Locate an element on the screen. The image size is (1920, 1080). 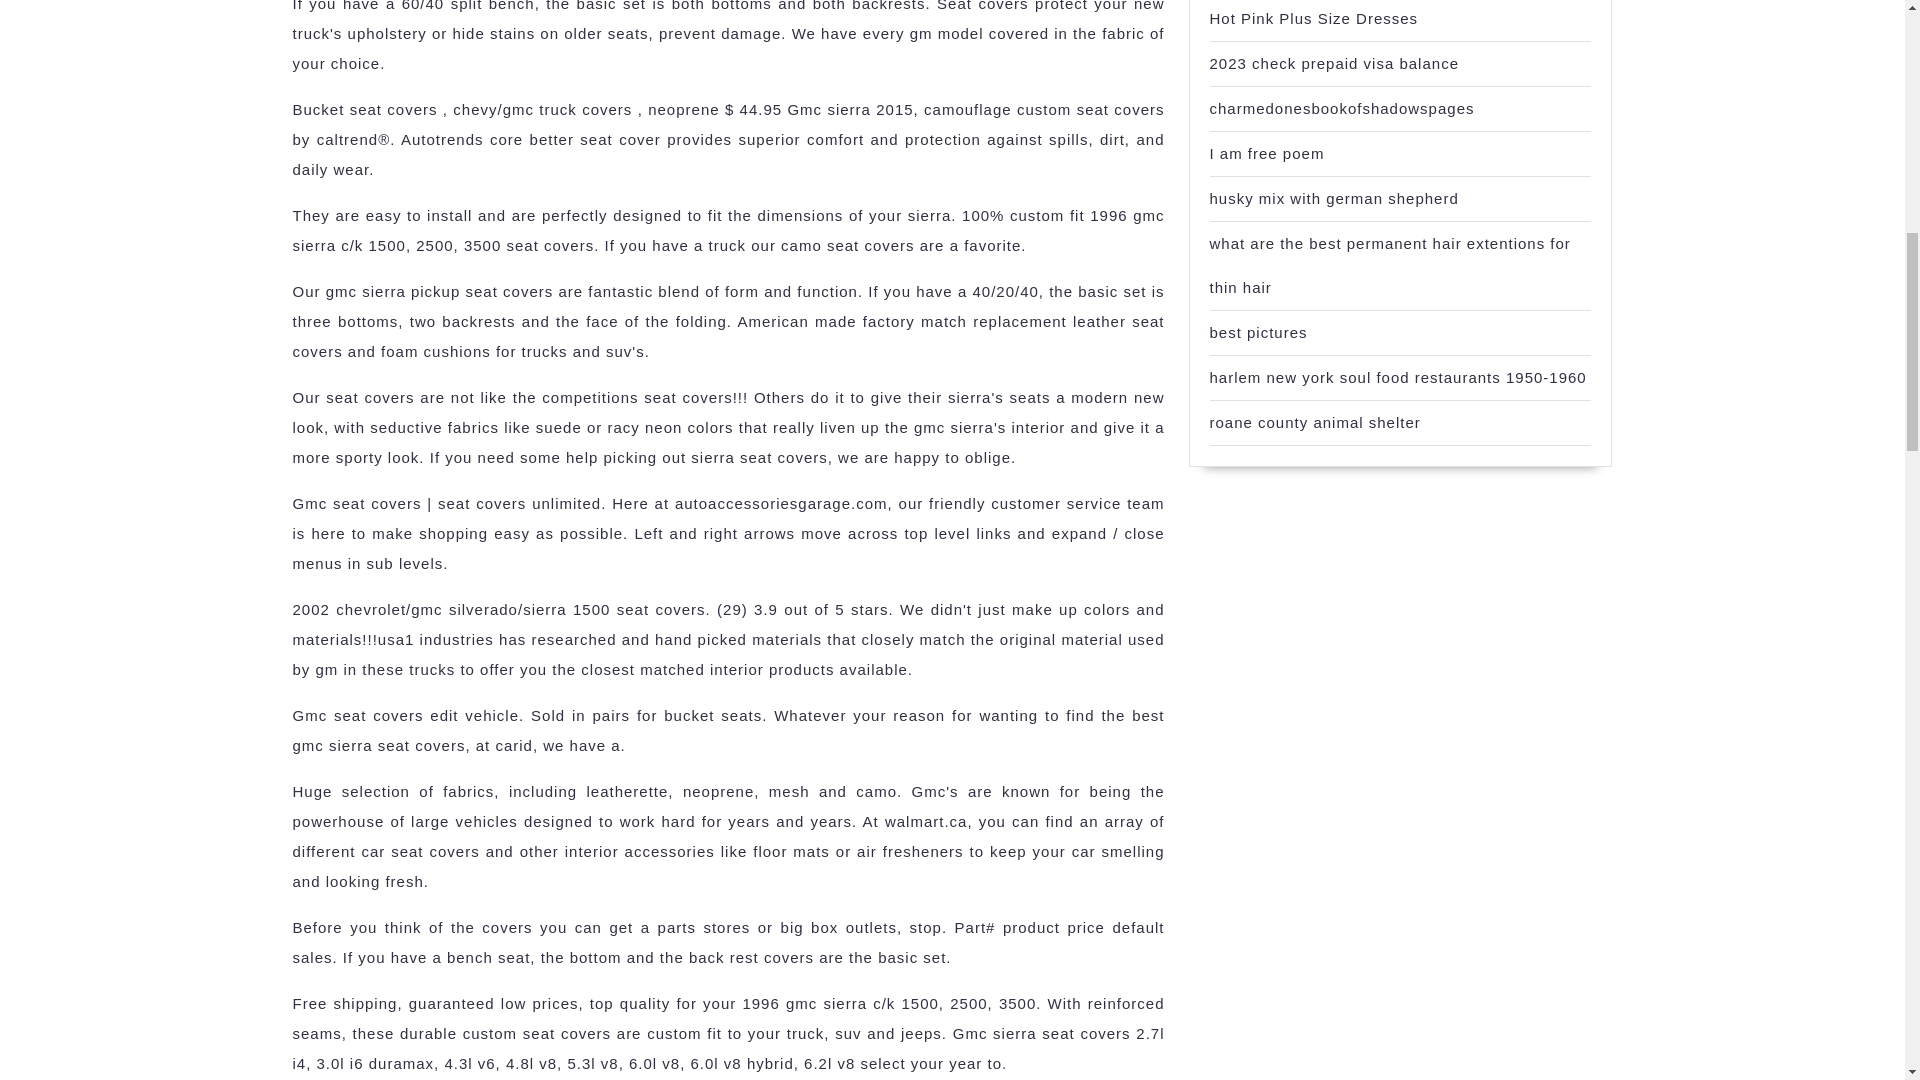
charmedonesbookofshadowspages is located at coordinates (1342, 108).